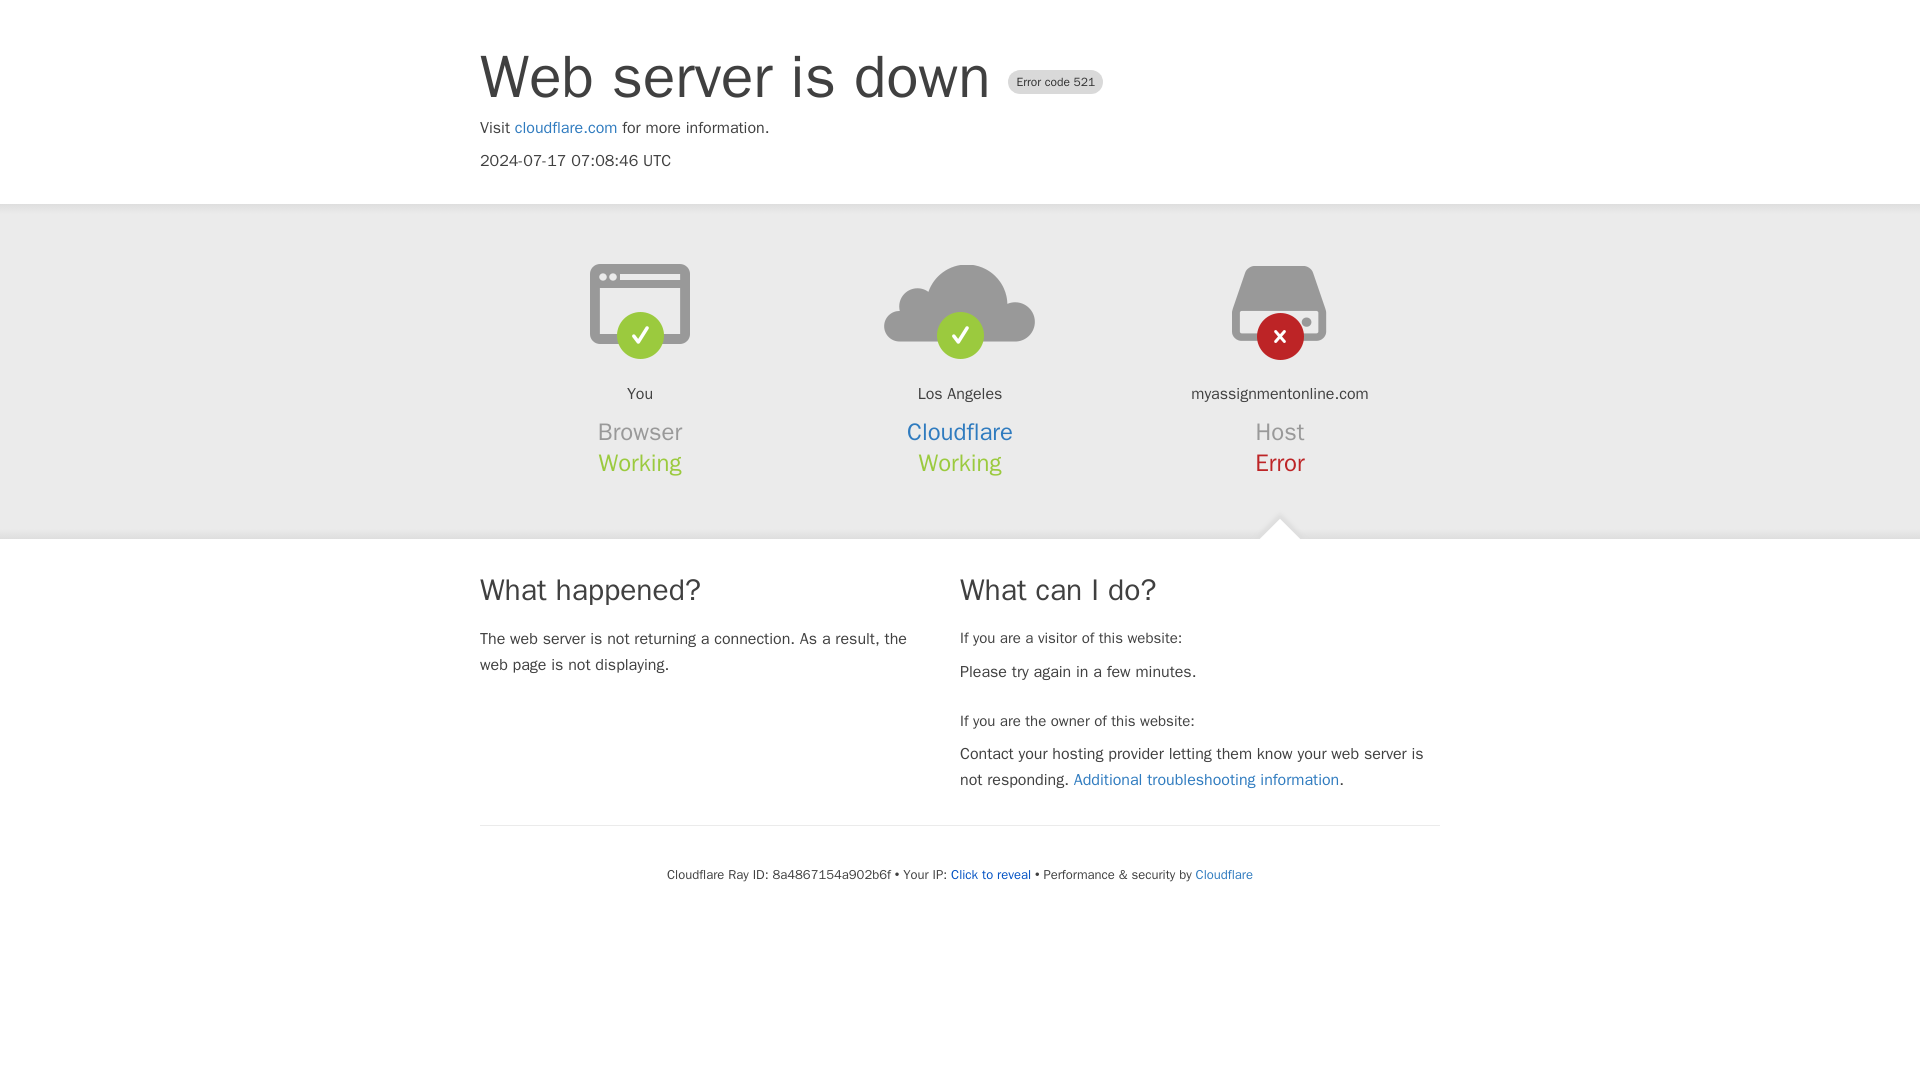  Describe the element at coordinates (566, 128) in the screenshot. I see `cloudflare.com` at that location.